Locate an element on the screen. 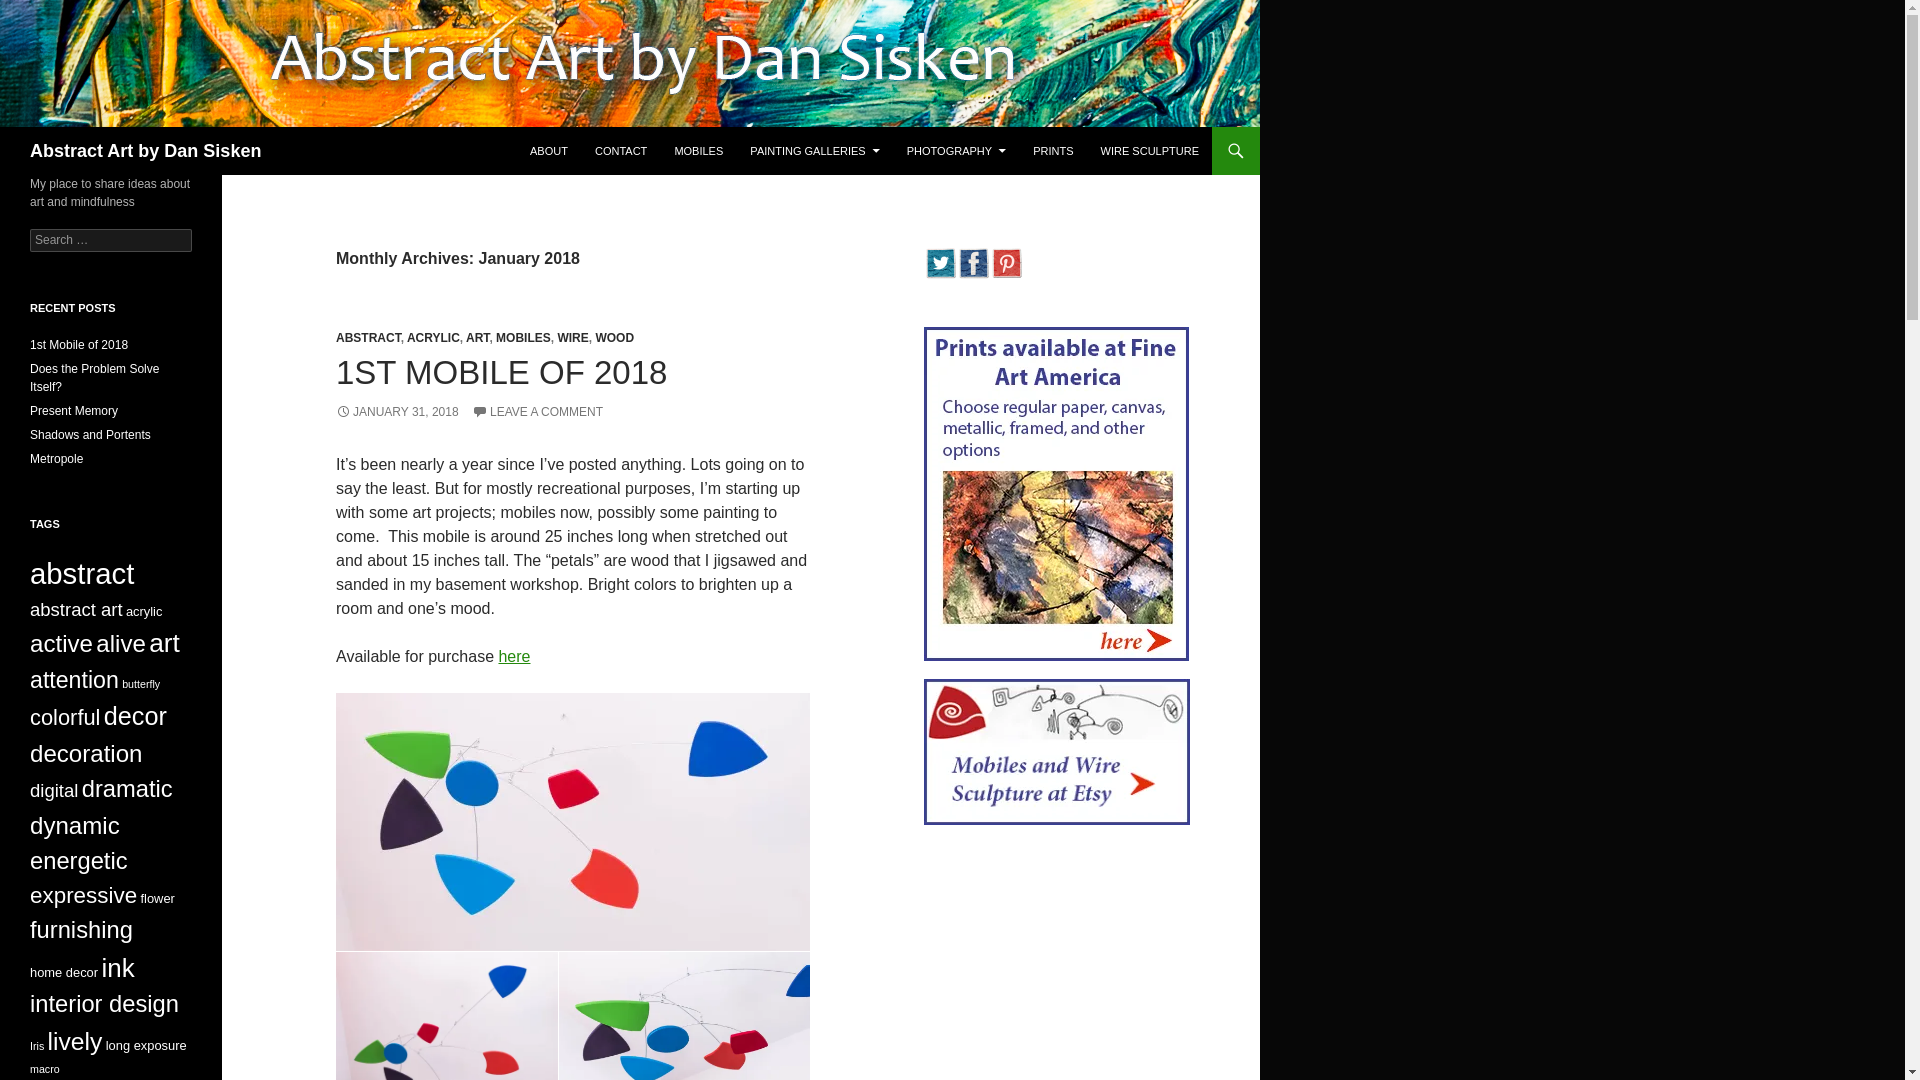  CONTACT is located at coordinates (620, 150).